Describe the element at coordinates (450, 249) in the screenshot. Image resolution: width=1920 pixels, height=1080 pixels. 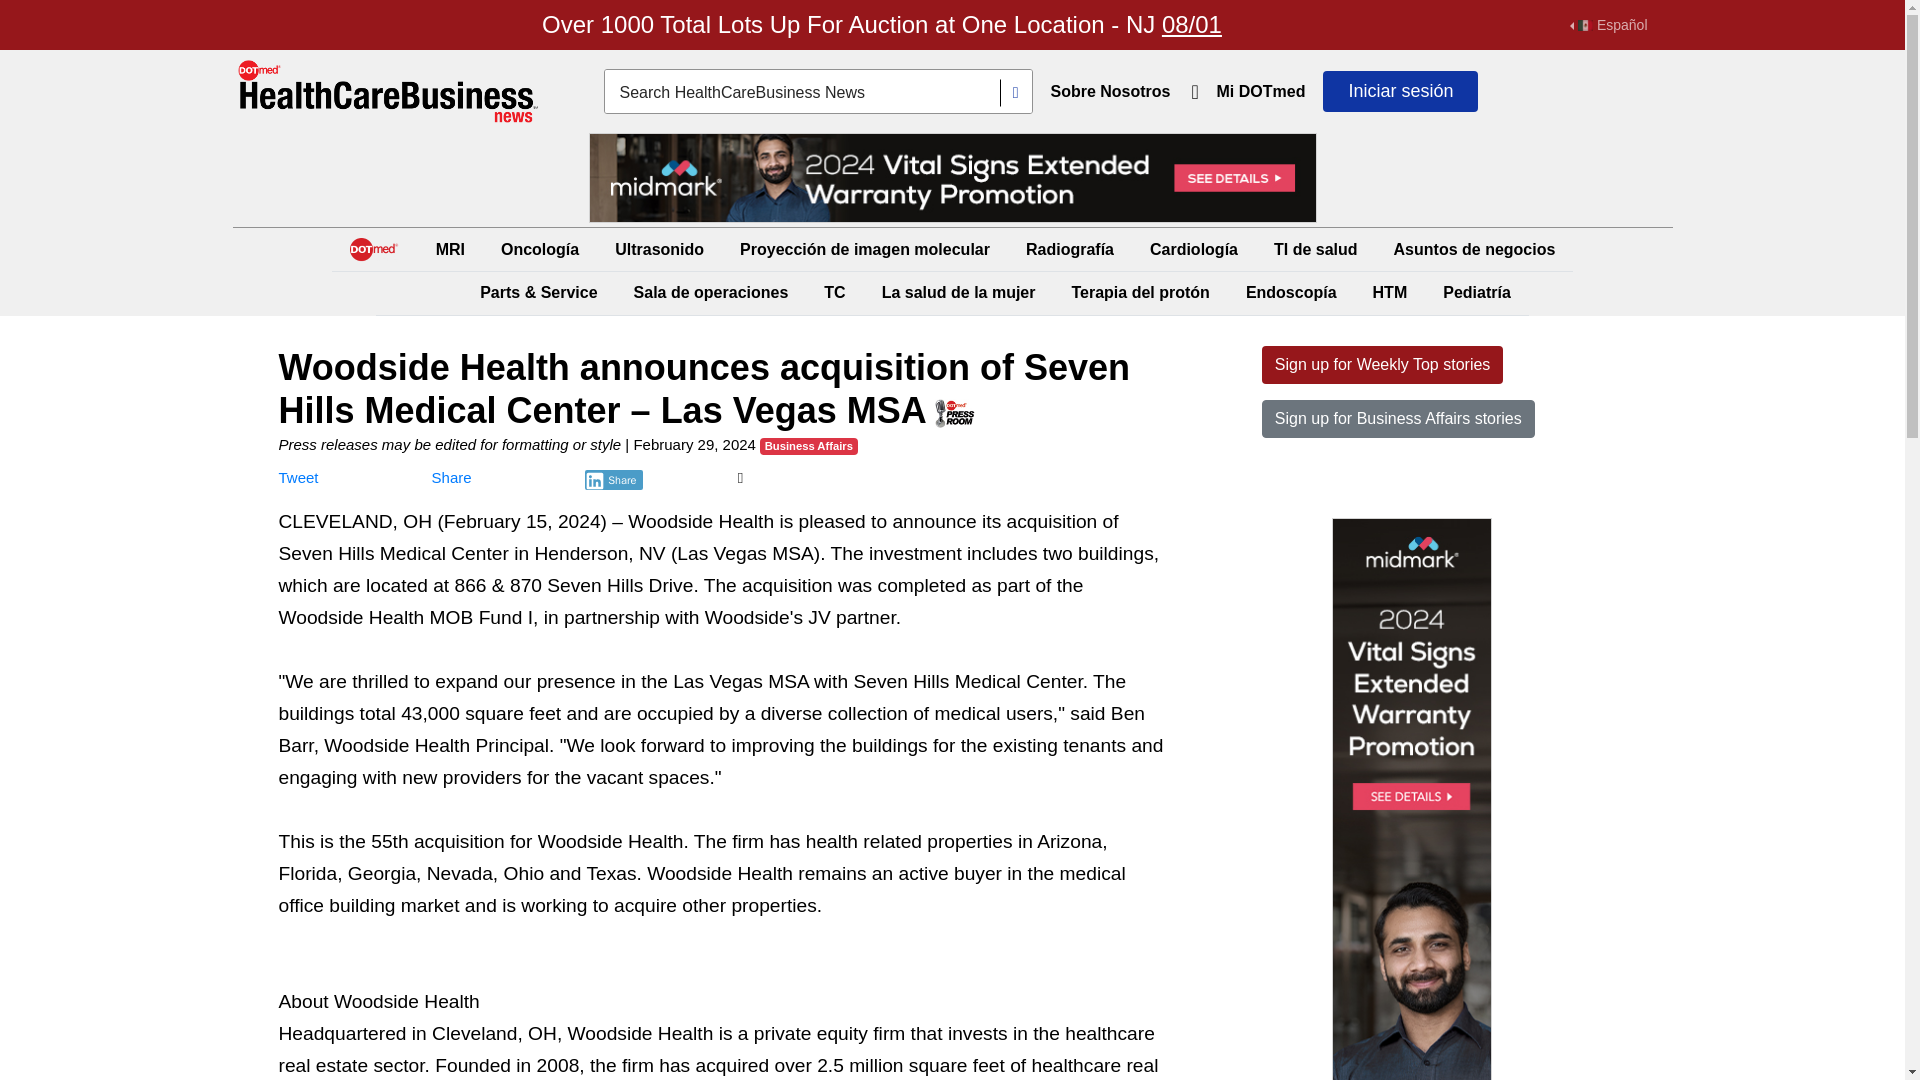
I see `MRI` at that location.